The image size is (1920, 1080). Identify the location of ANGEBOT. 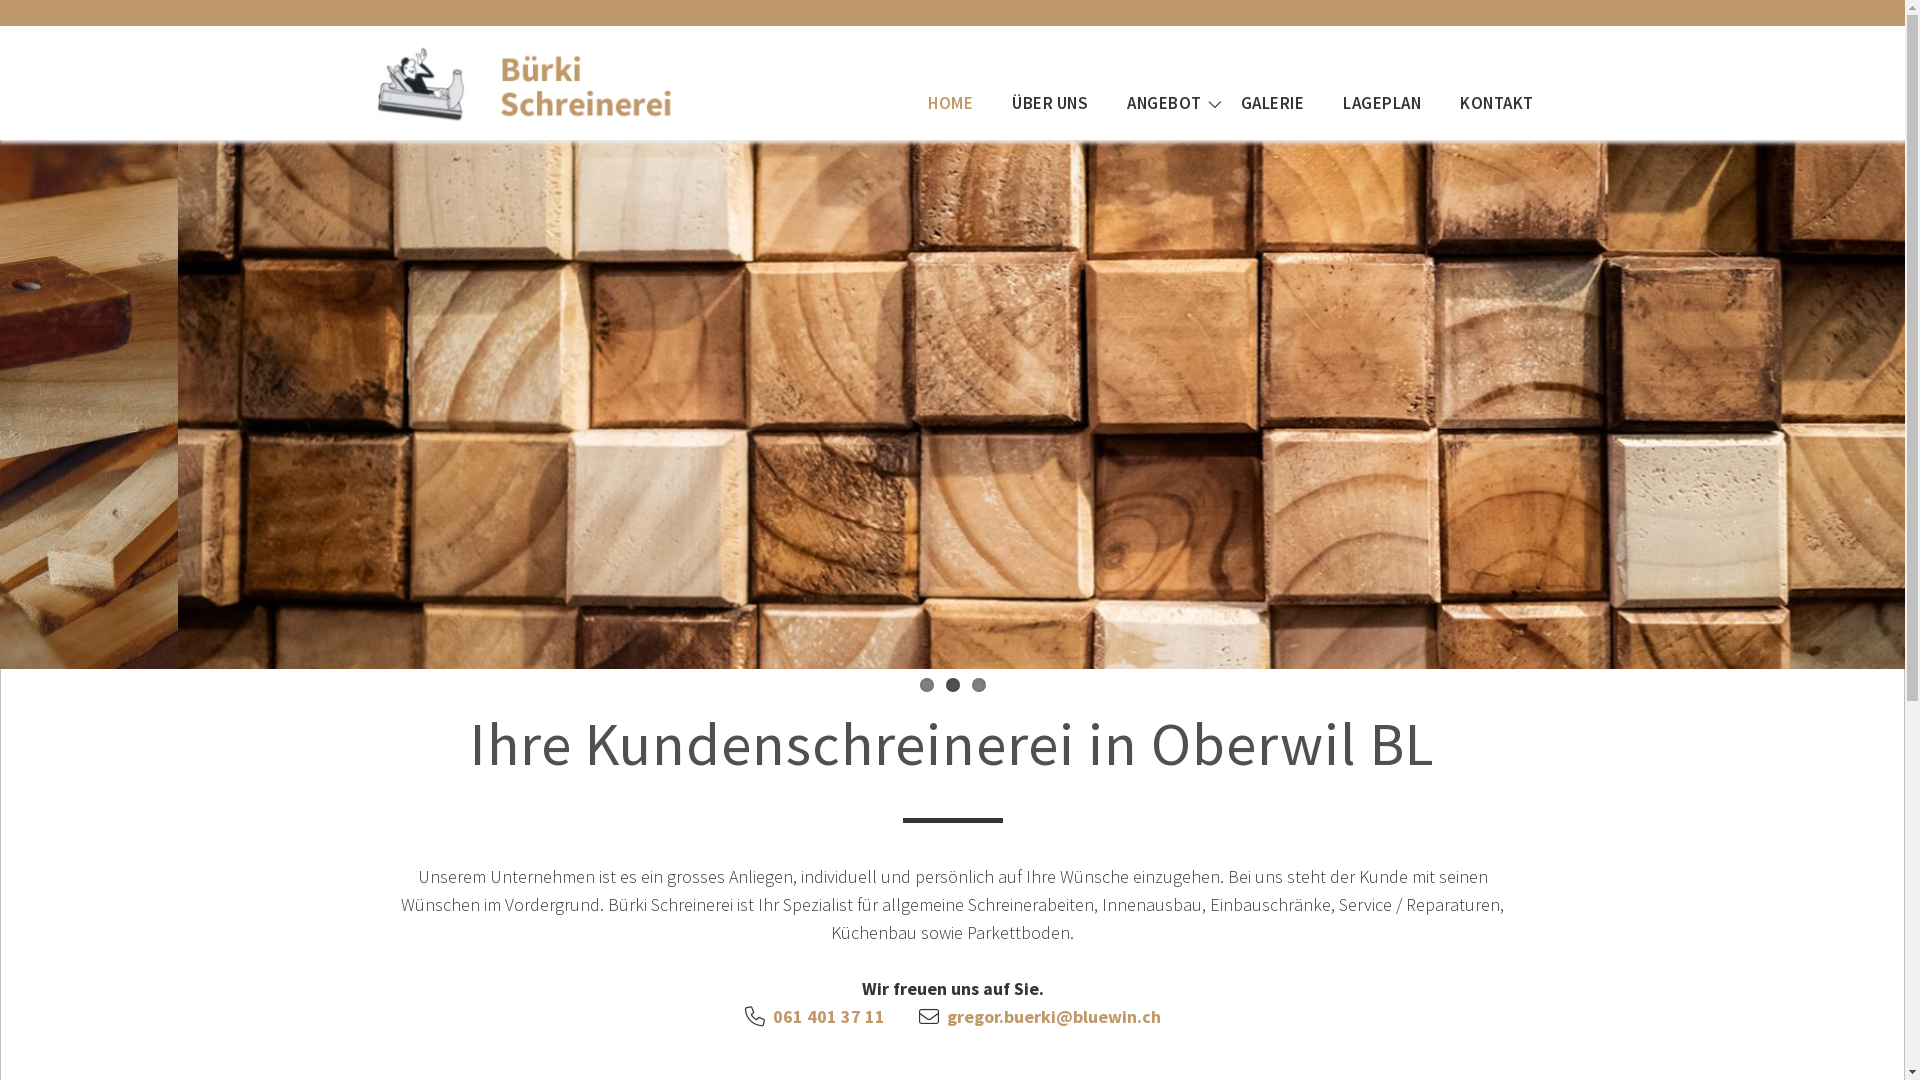
(1164, 103).